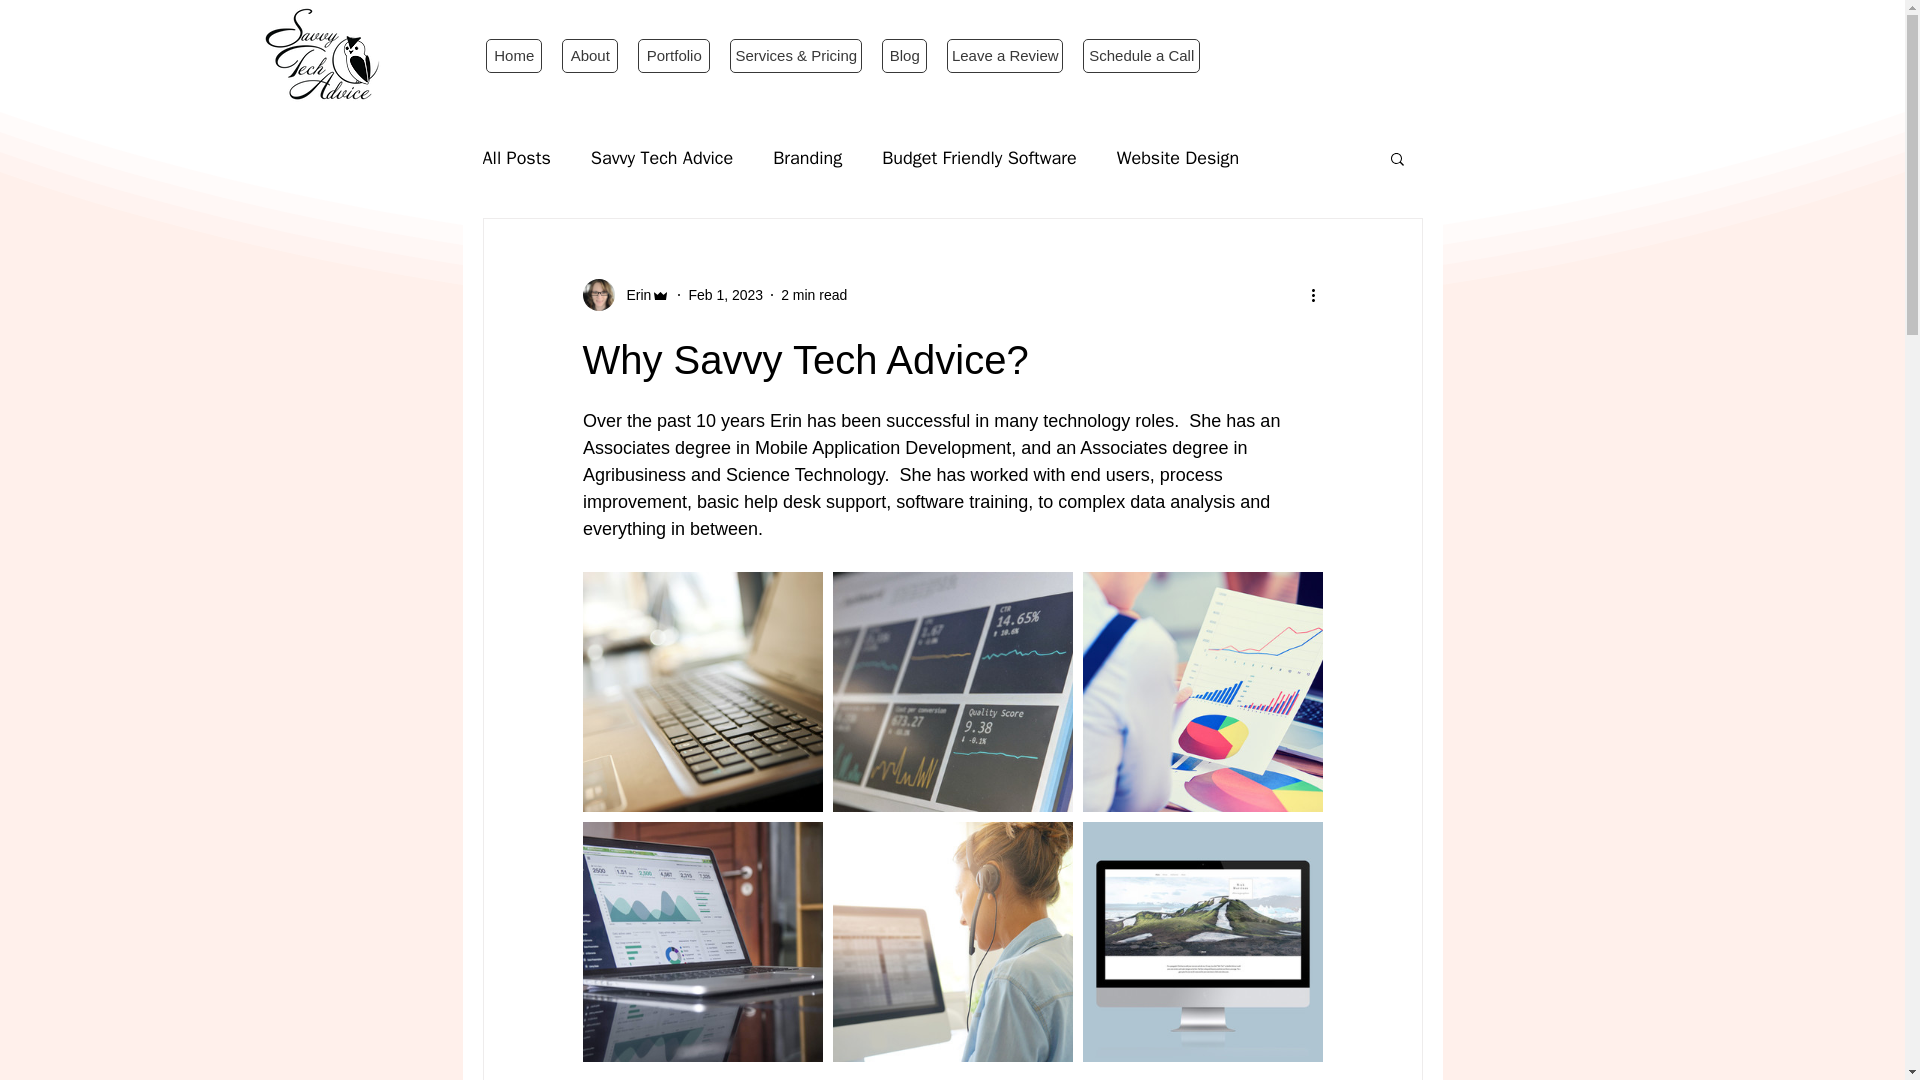  What do you see at coordinates (724, 294) in the screenshot?
I see `Feb 1, 2023` at bounding box center [724, 294].